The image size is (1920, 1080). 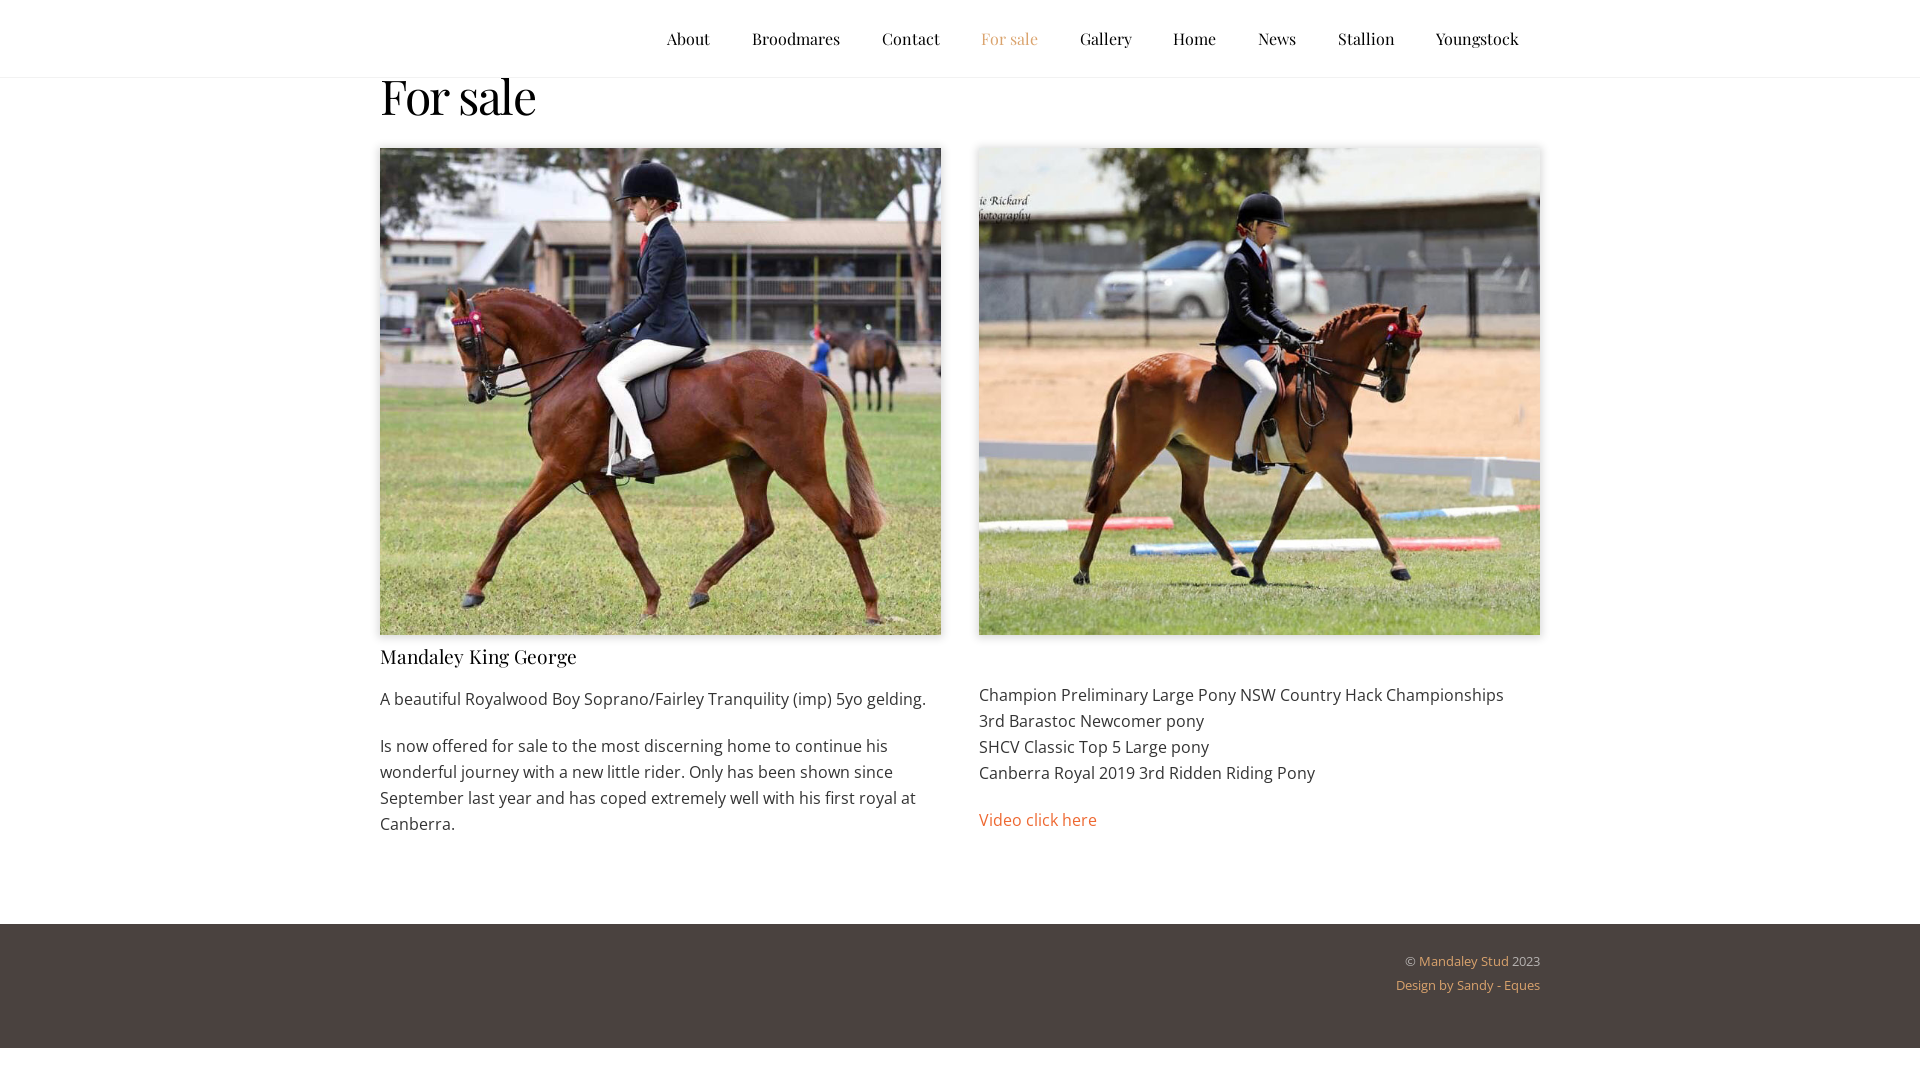 I want to click on News, so click(x=1277, y=38).